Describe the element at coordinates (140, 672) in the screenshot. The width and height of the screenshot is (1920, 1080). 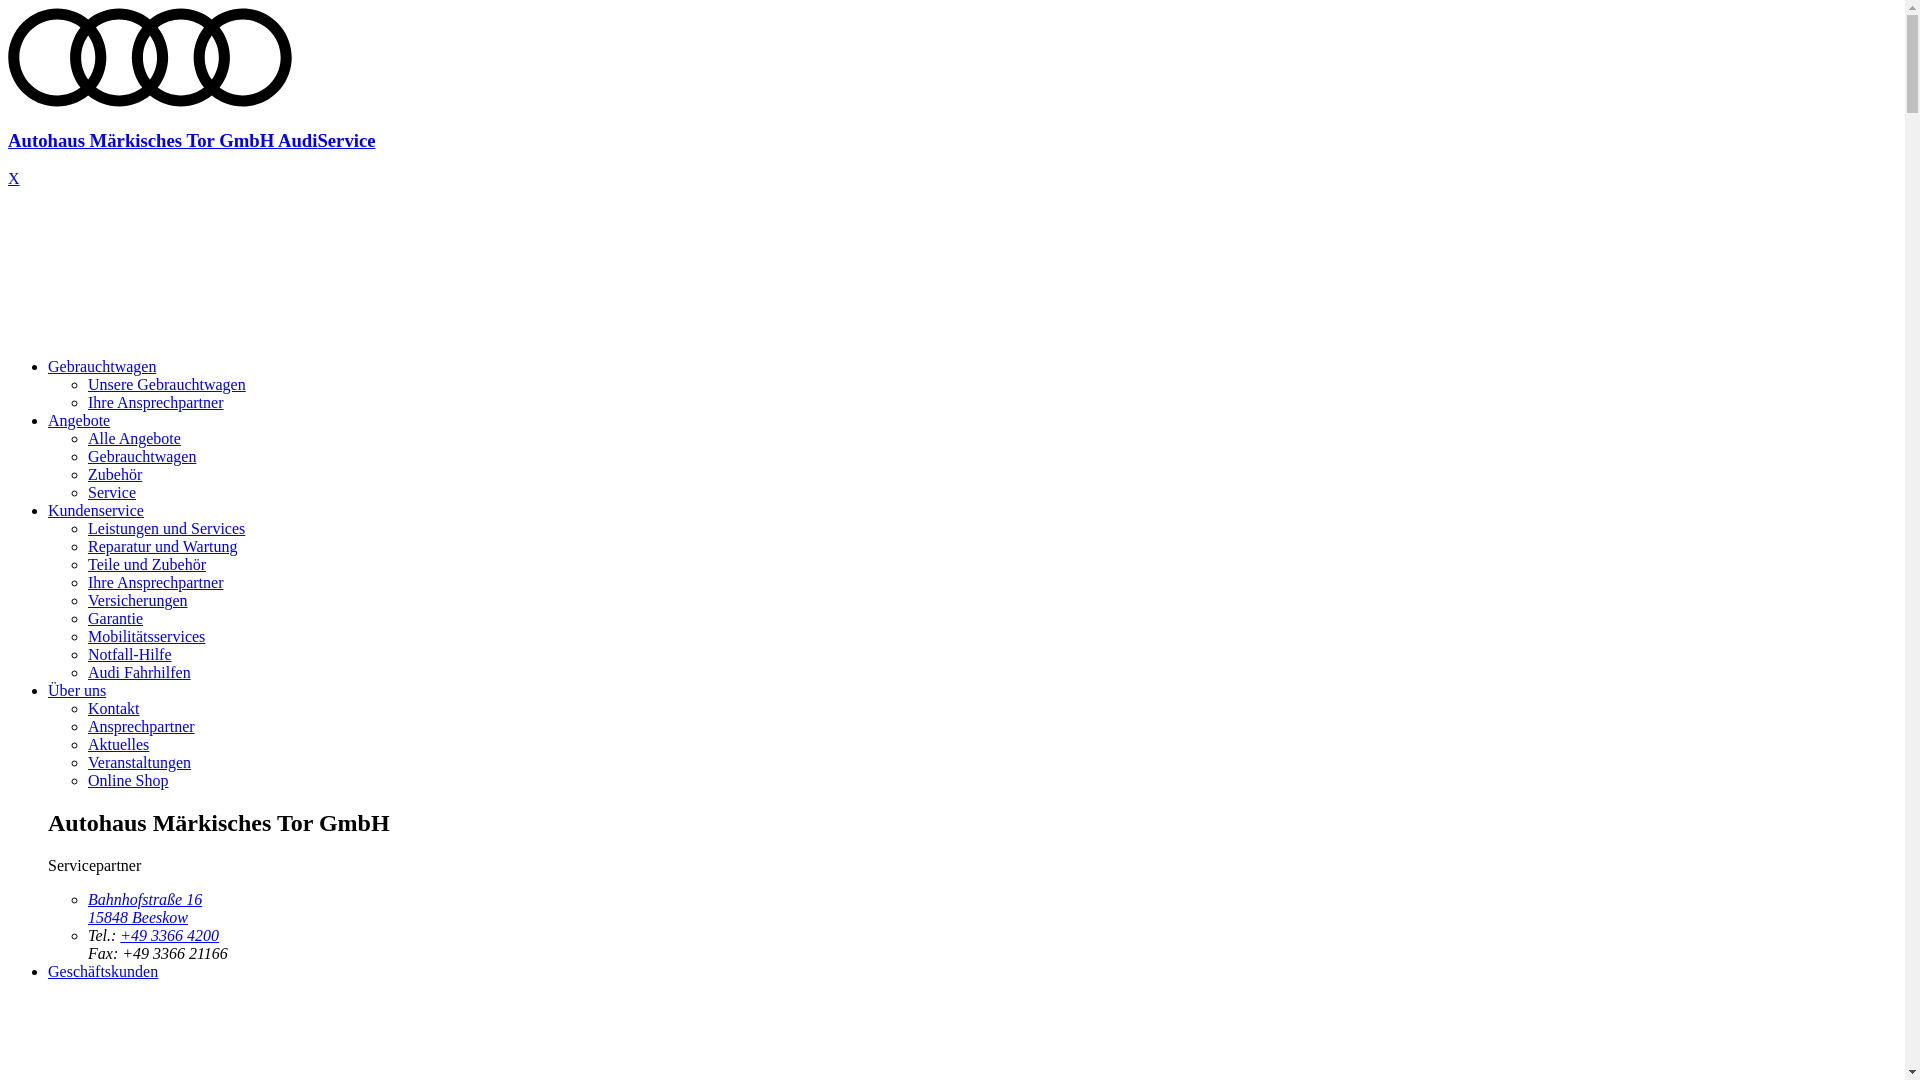
I see `Audi Fahrhilfen` at that location.